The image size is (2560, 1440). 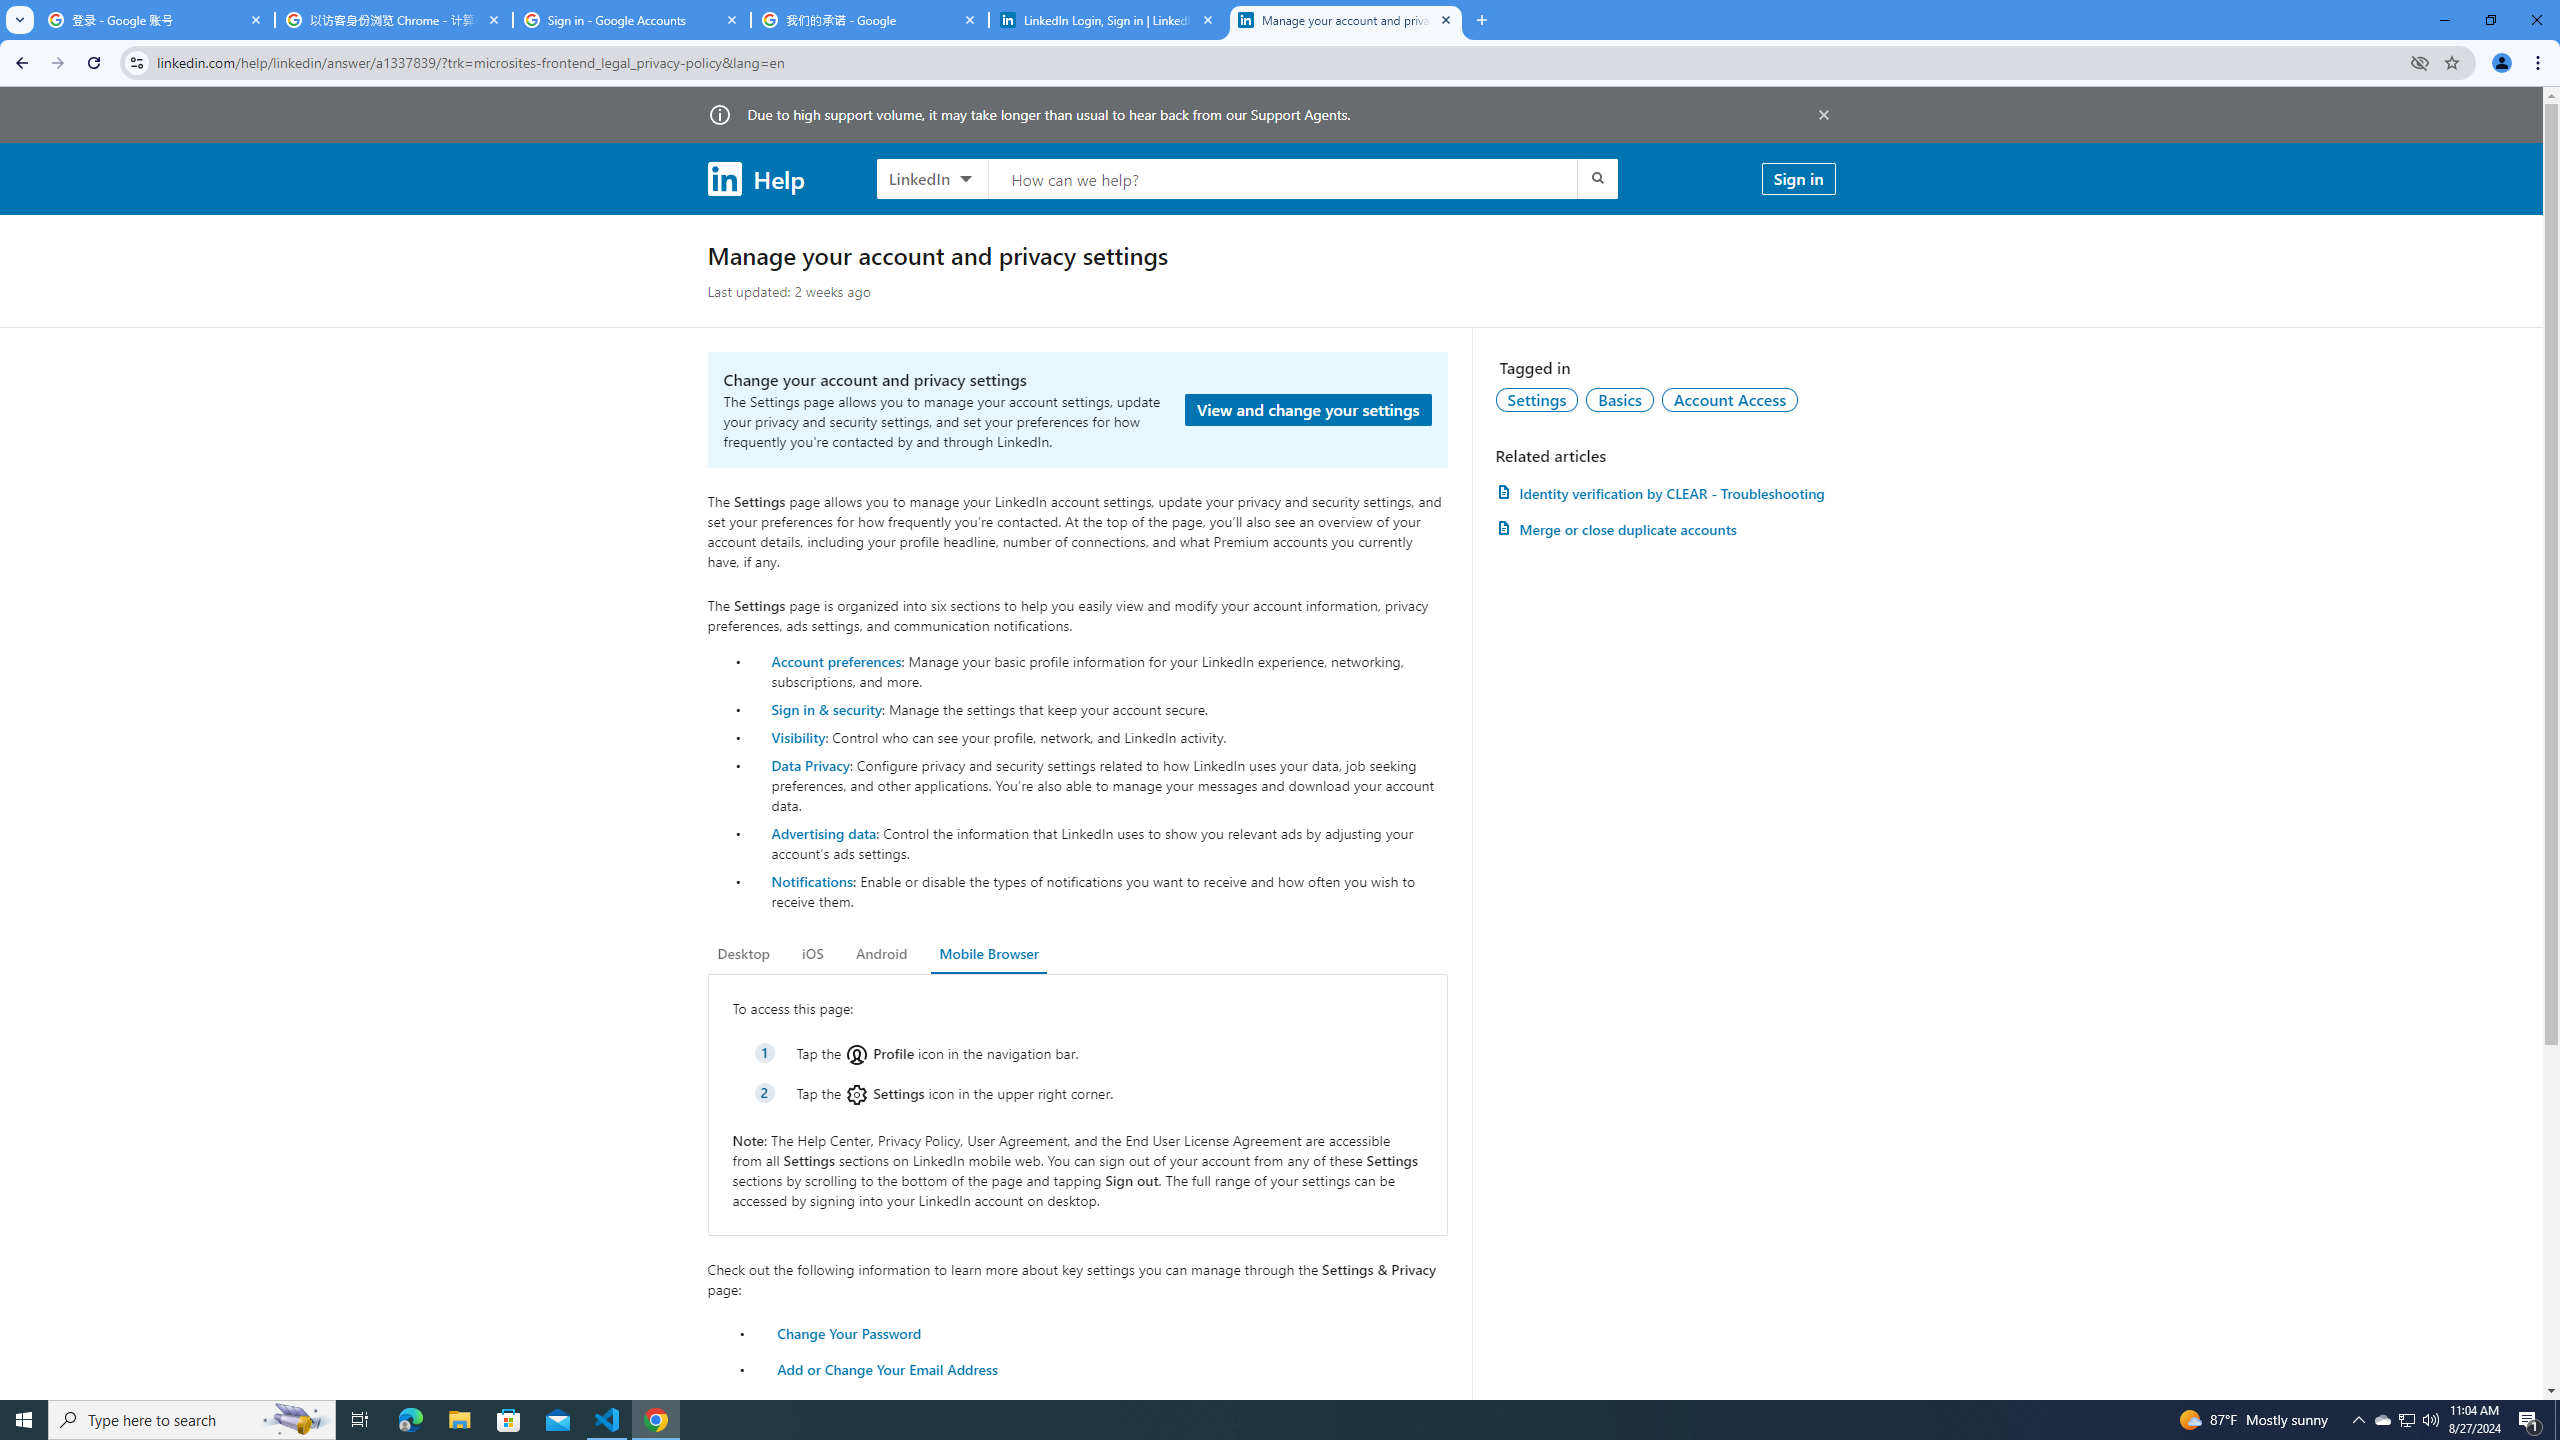 What do you see at coordinates (850, 1333) in the screenshot?
I see `Change Your Password` at bounding box center [850, 1333].